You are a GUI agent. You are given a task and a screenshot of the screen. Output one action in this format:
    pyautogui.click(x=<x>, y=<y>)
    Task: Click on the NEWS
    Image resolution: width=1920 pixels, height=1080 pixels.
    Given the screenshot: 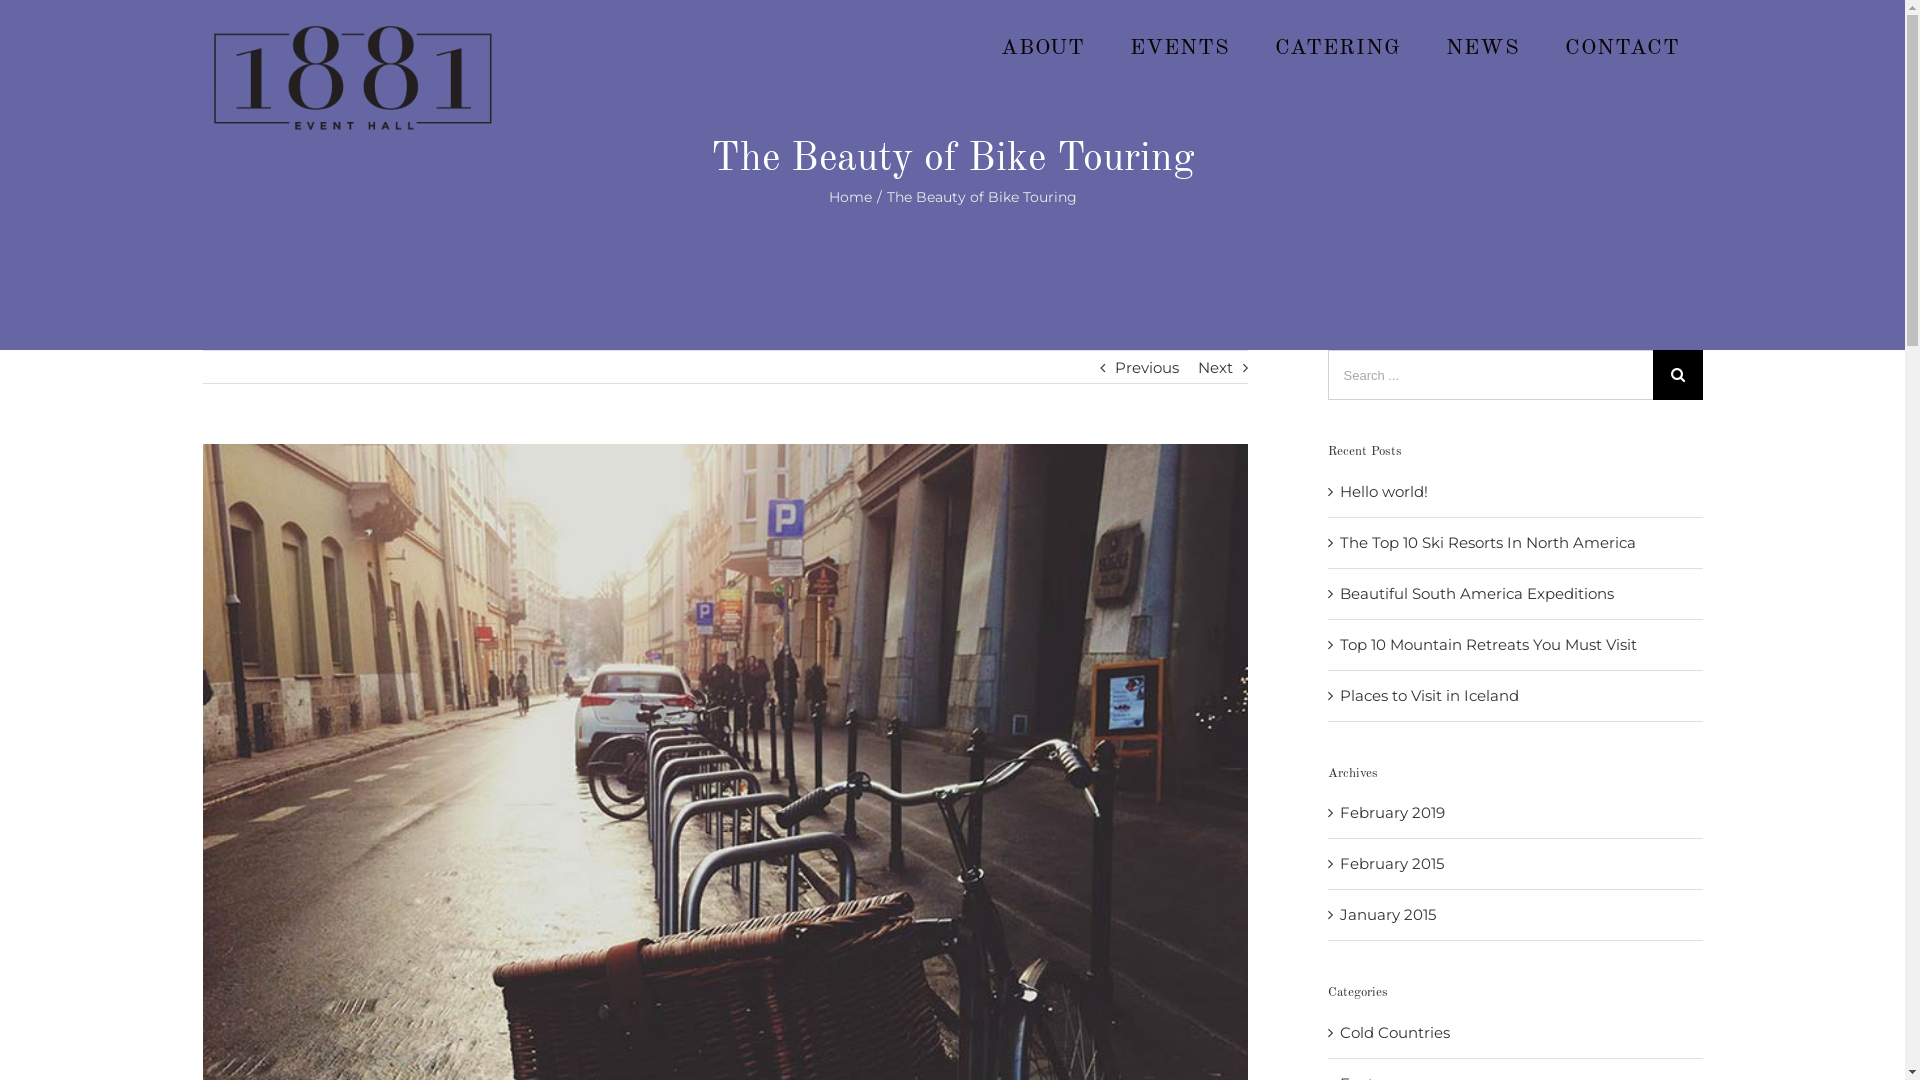 What is the action you would take?
    pyautogui.click(x=1484, y=48)
    